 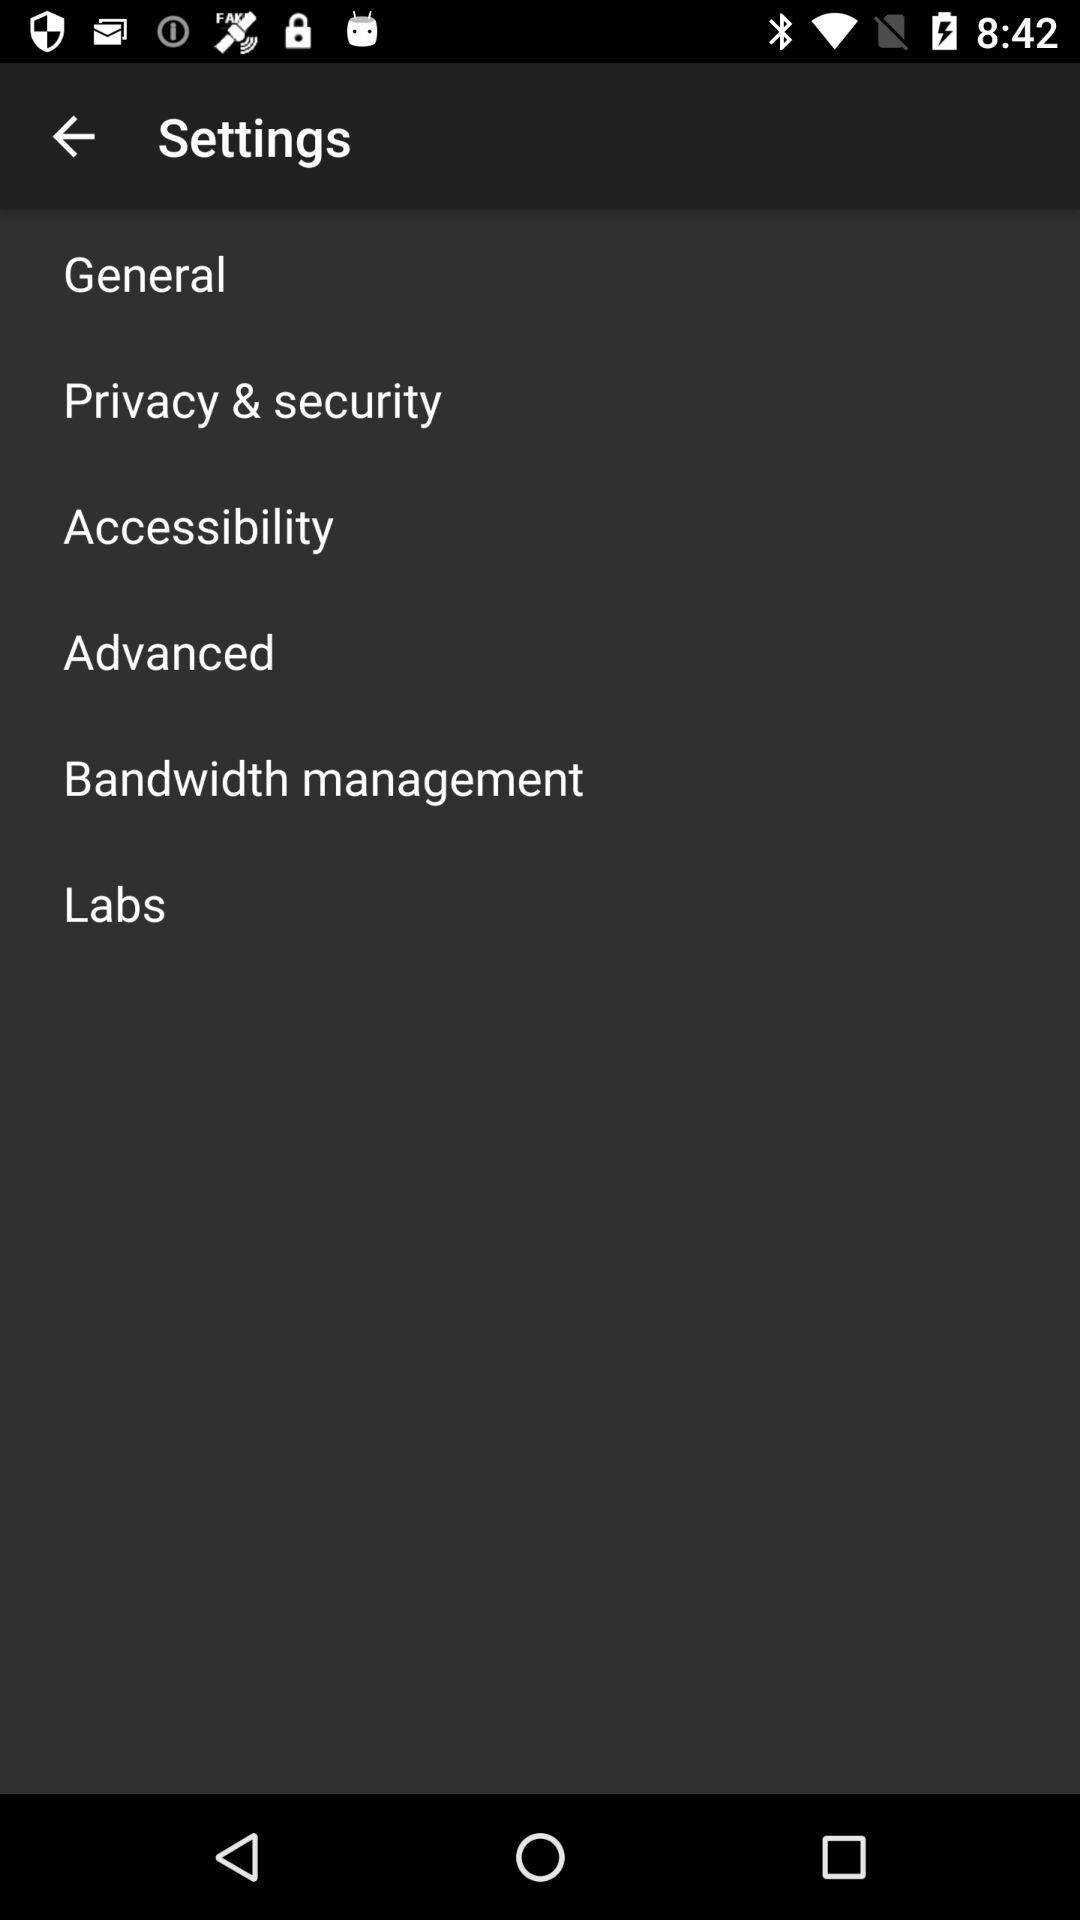 What do you see at coordinates (324, 776) in the screenshot?
I see `choose bandwidth management app` at bounding box center [324, 776].